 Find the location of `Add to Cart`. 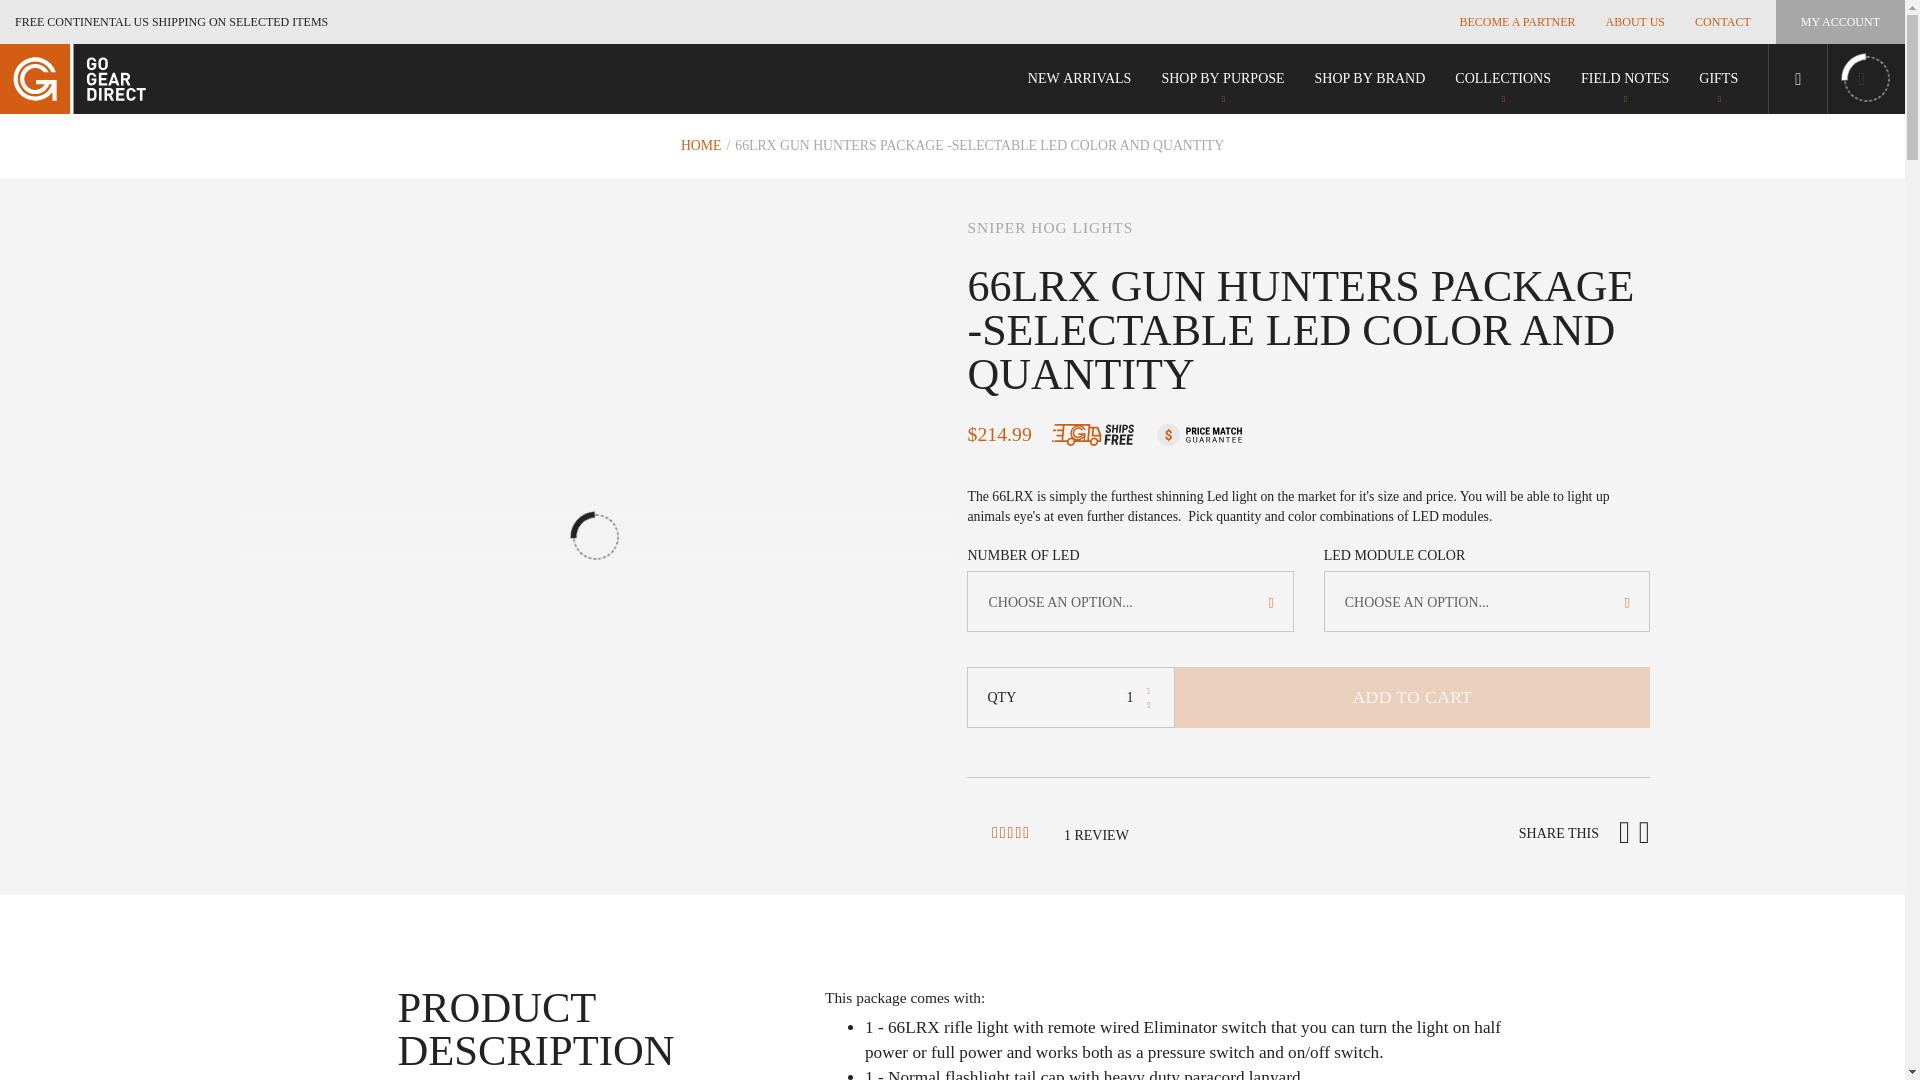

Add to Cart is located at coordinates (1412, 697).